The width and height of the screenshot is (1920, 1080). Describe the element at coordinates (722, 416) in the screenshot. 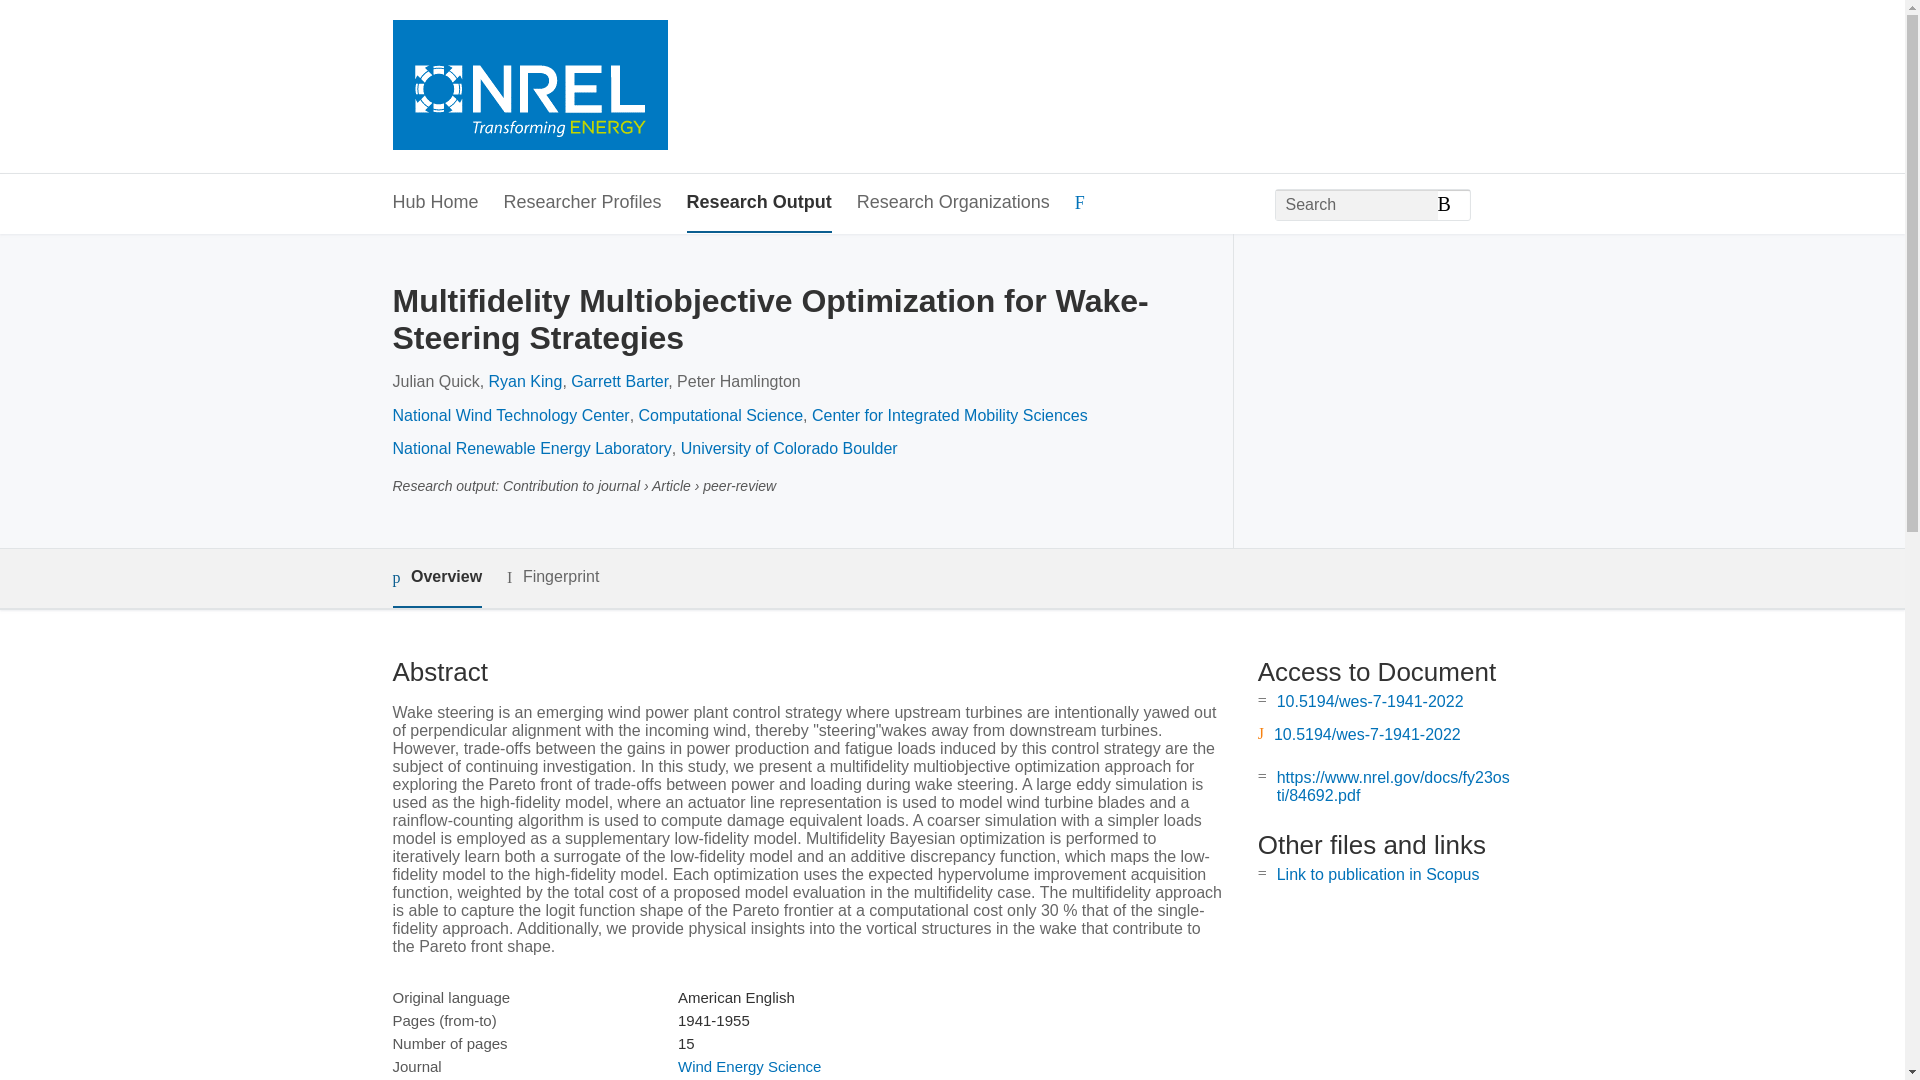

I see `Computational Science` at that location.